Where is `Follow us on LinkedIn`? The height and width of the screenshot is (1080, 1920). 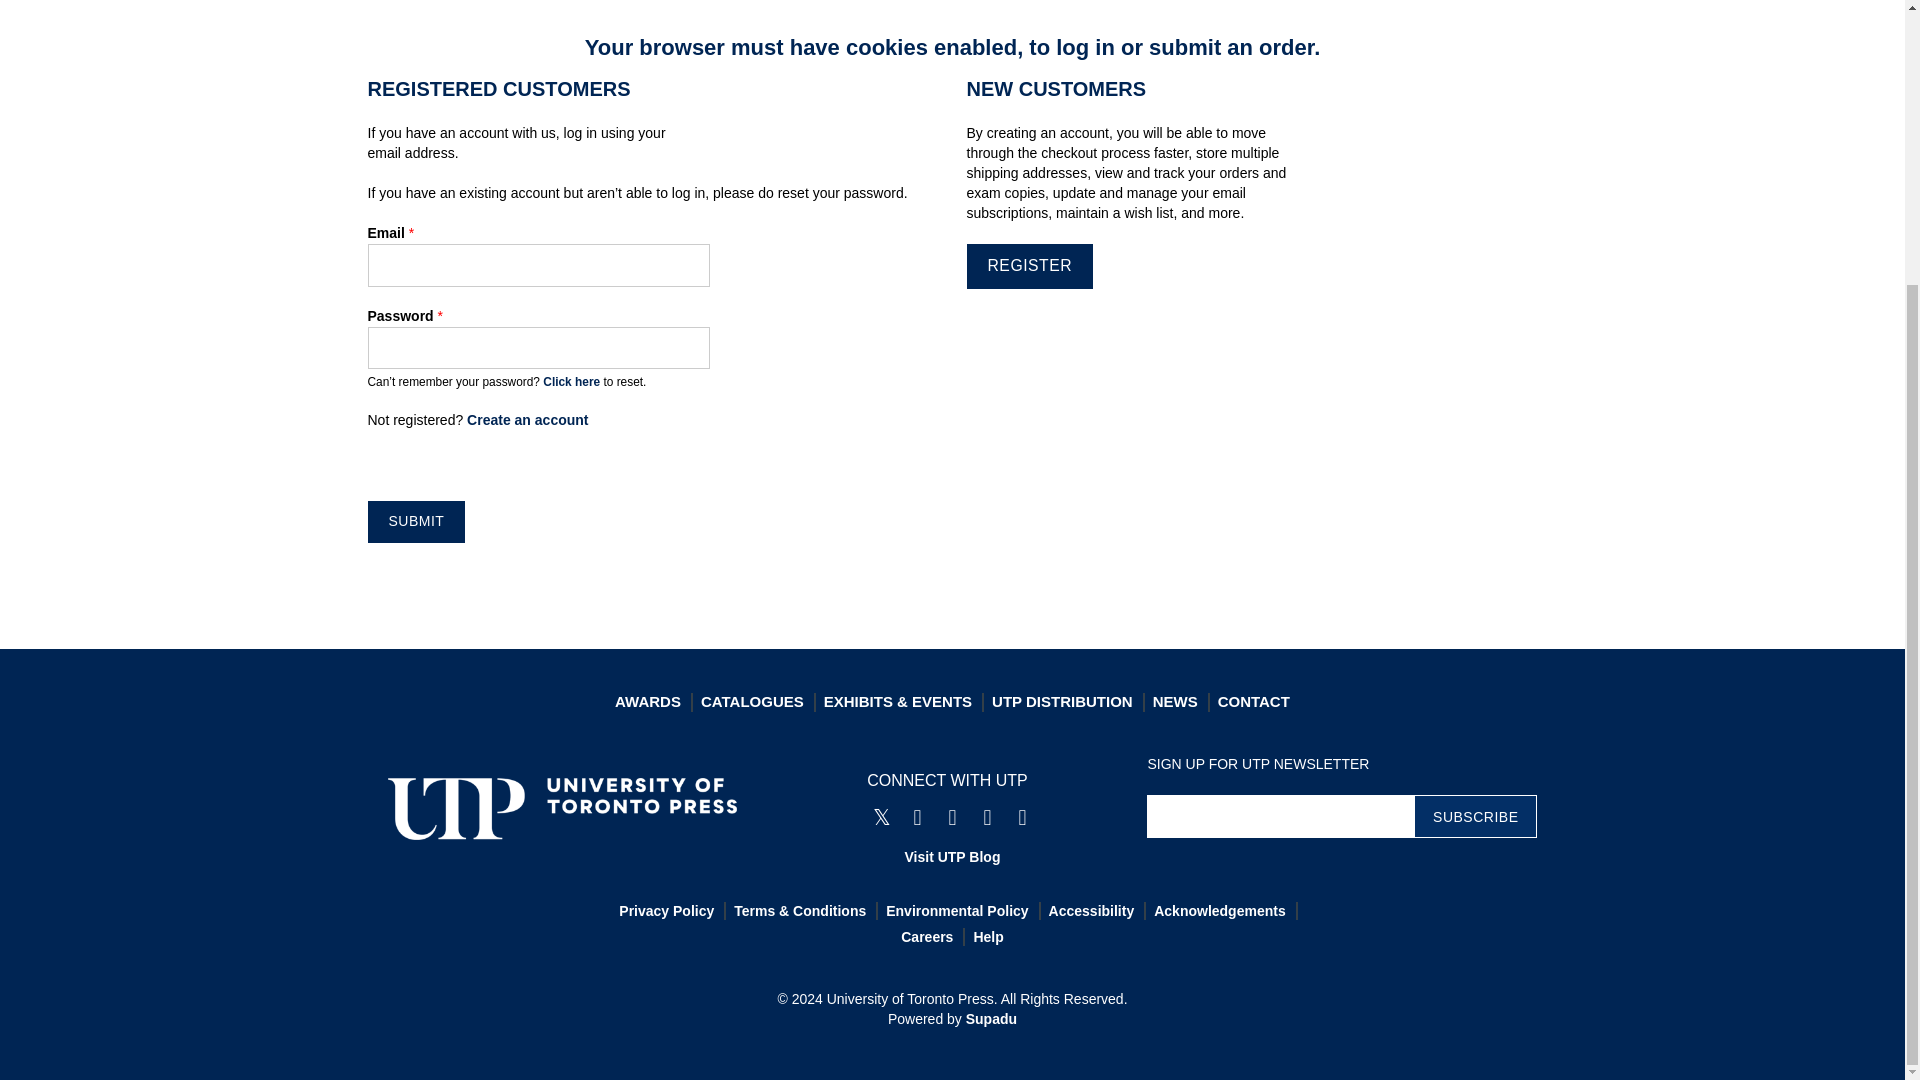 Follow us on LinkedIn is located at coordinates (1021, 818).